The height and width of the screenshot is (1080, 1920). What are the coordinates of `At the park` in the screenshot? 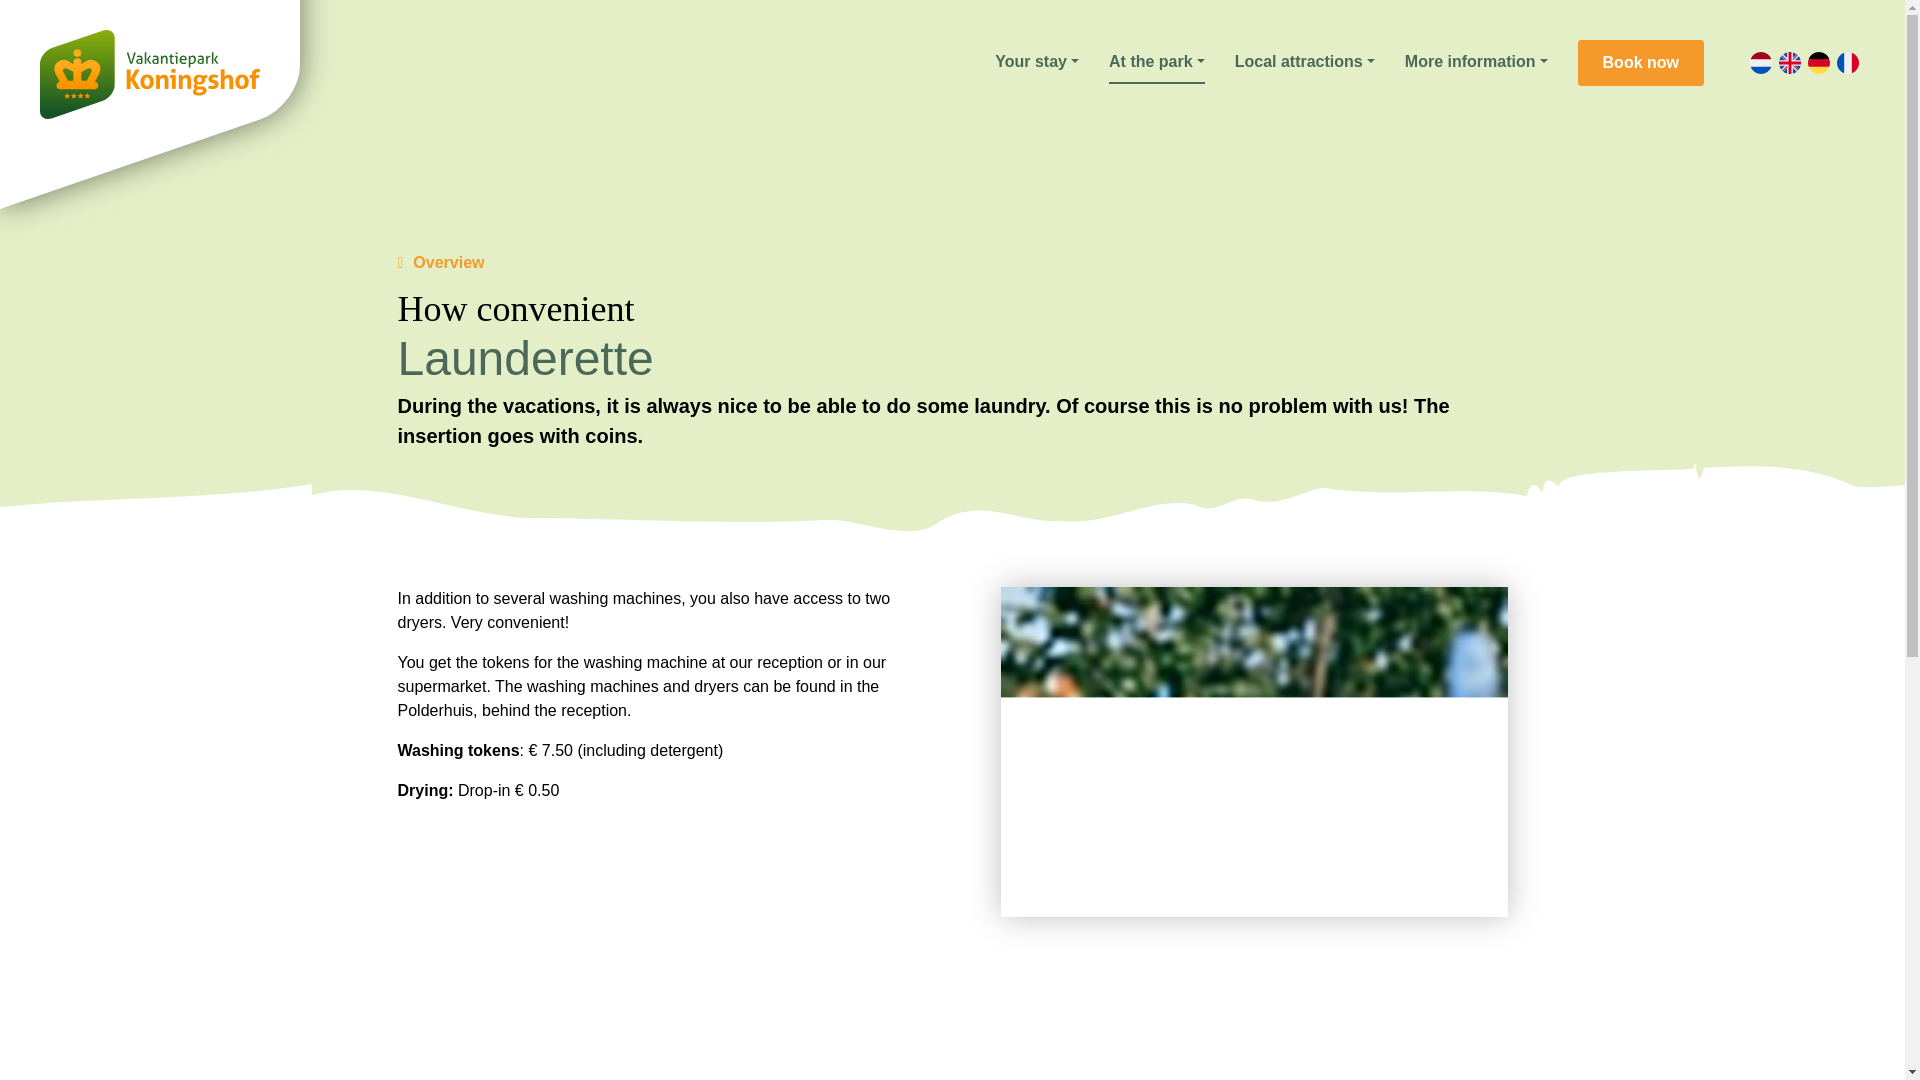 It's located at (1157, 63).